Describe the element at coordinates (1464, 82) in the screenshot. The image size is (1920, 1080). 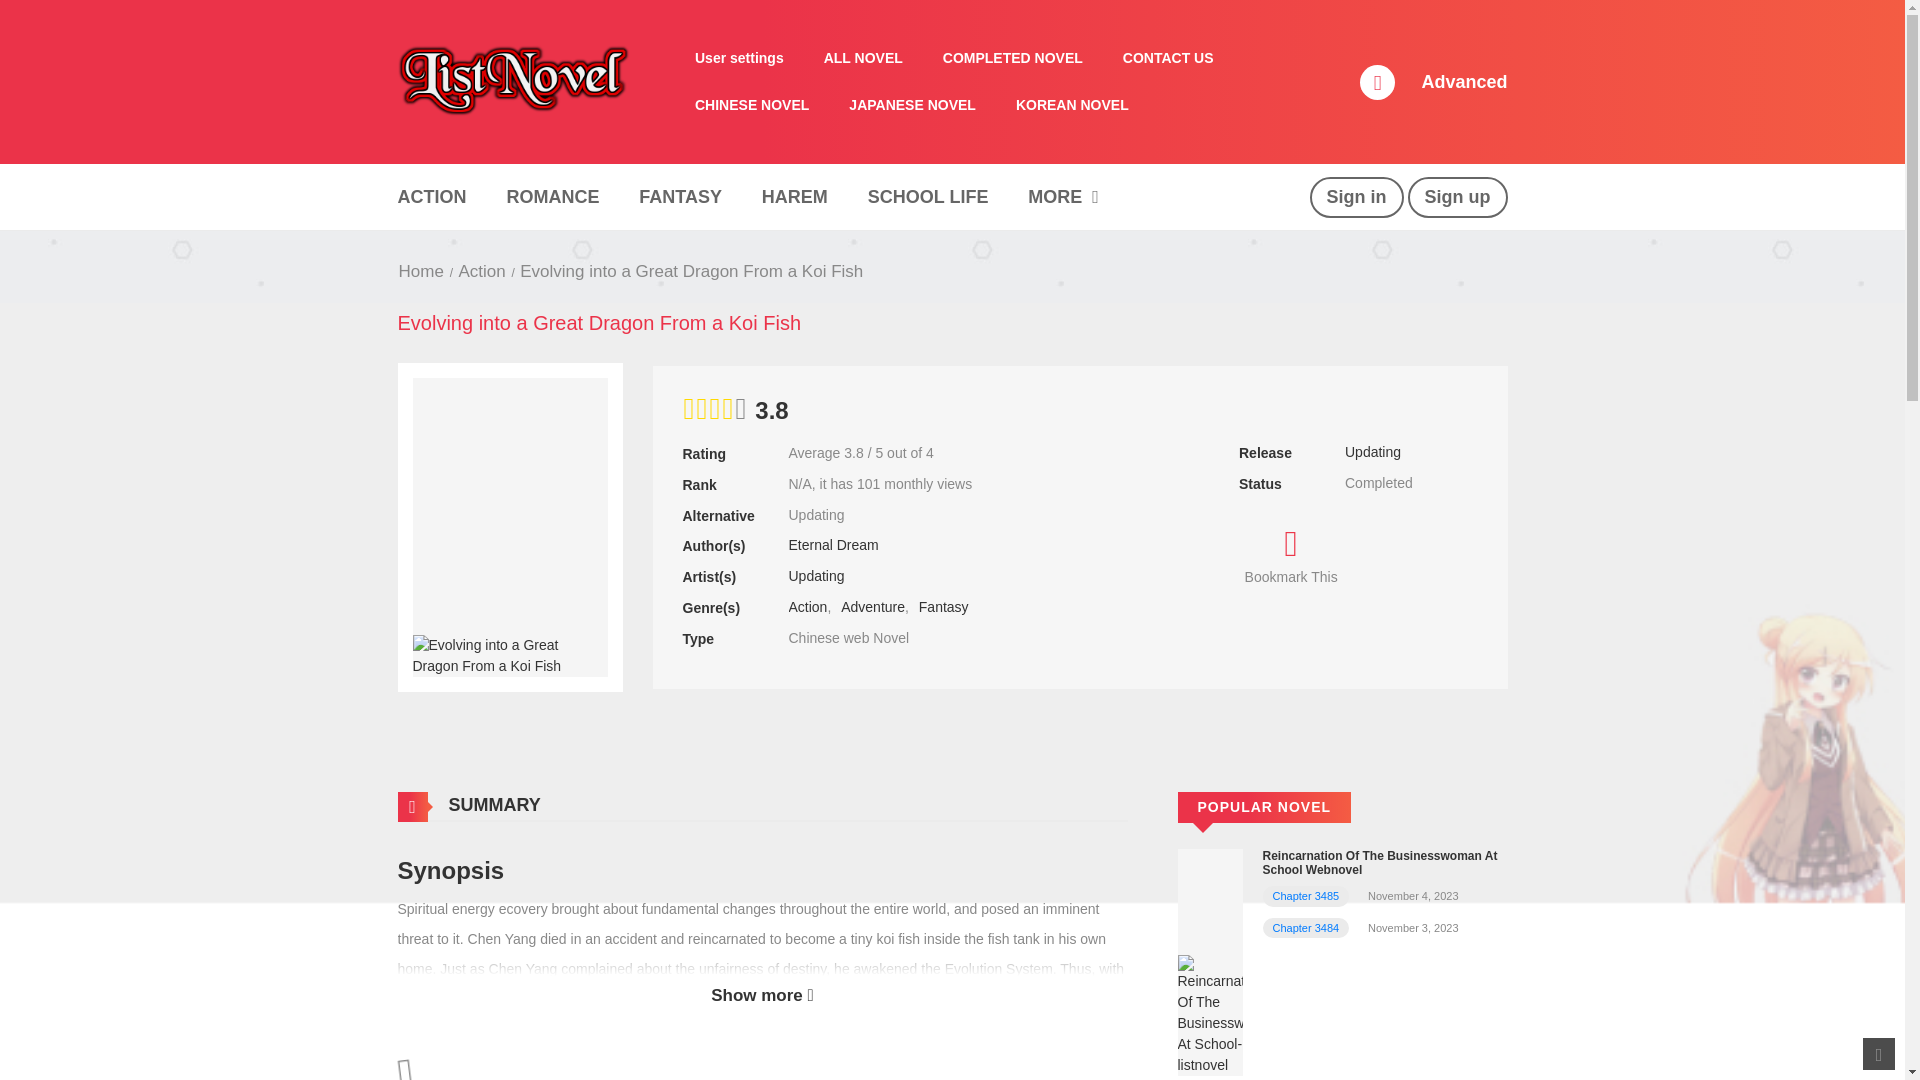
I see `Advanced` at that location.